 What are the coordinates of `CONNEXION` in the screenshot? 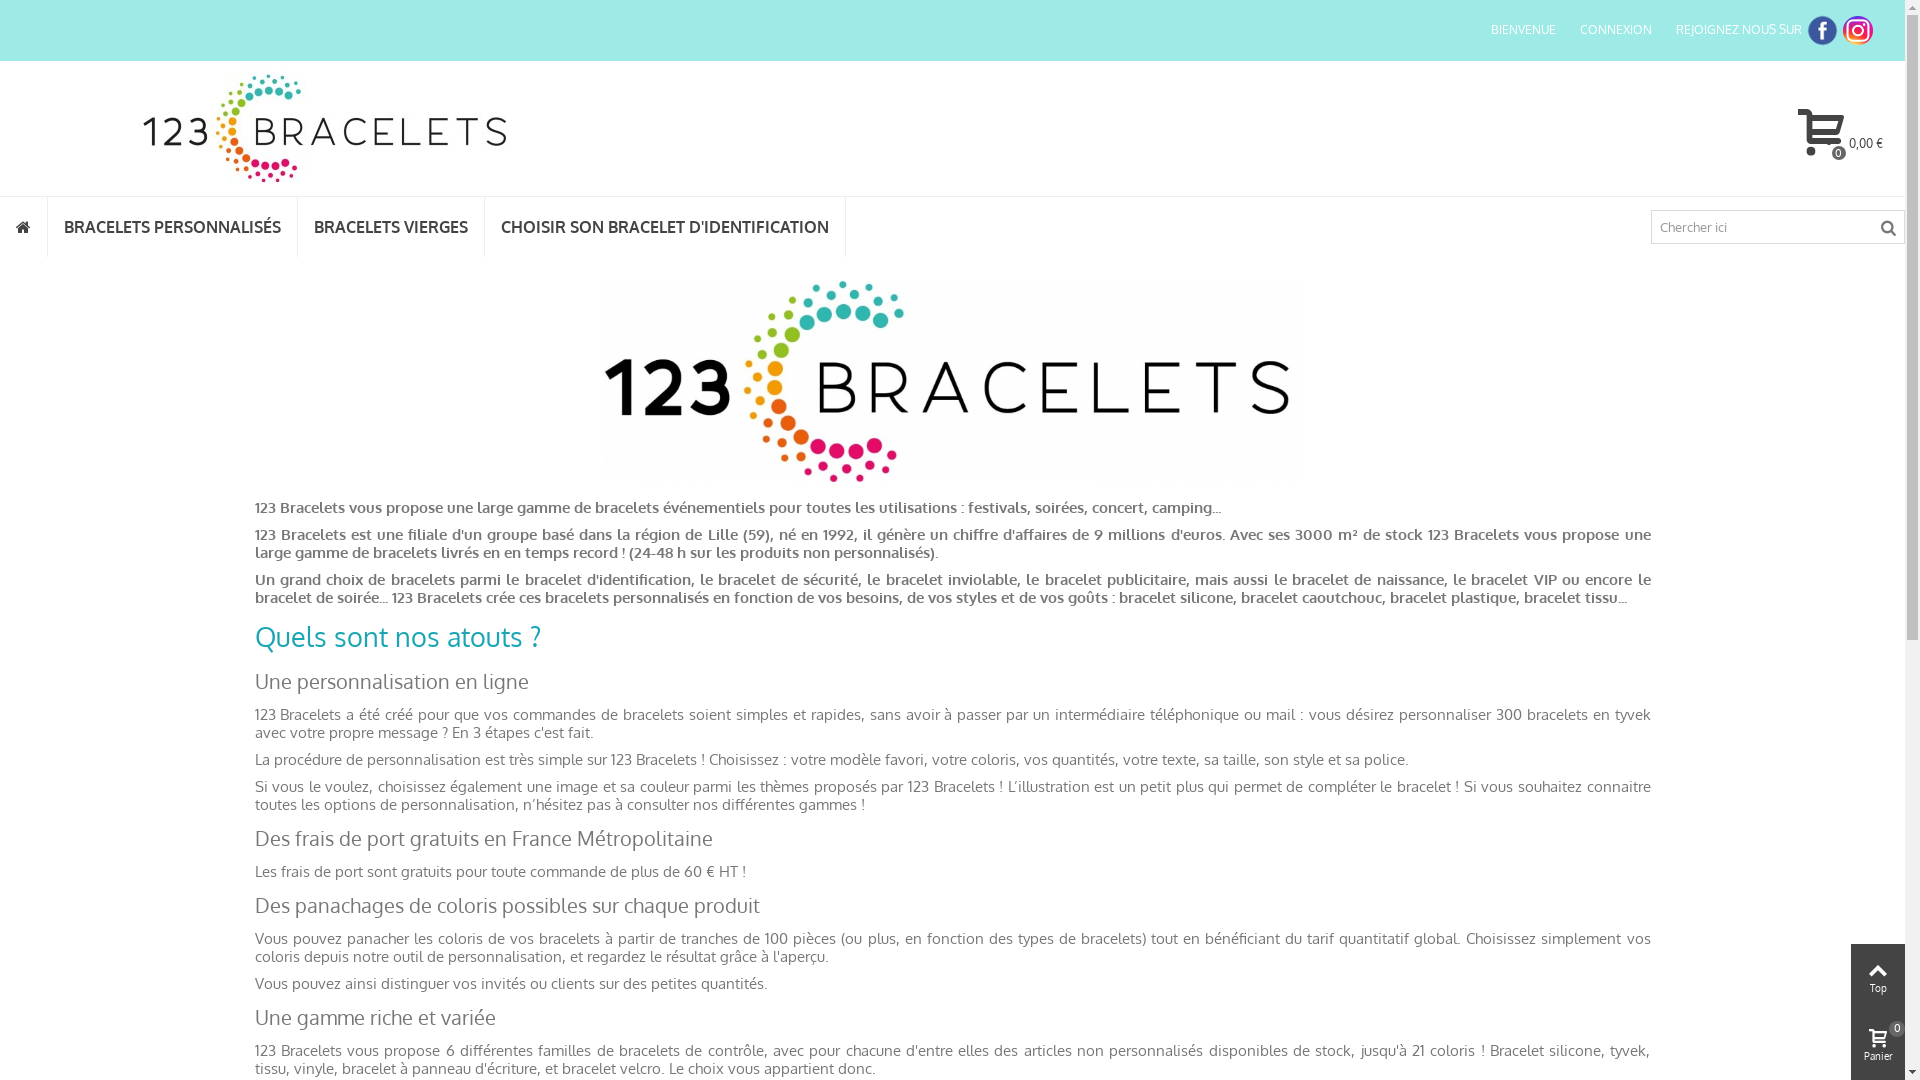 It's located at (1616, 30).